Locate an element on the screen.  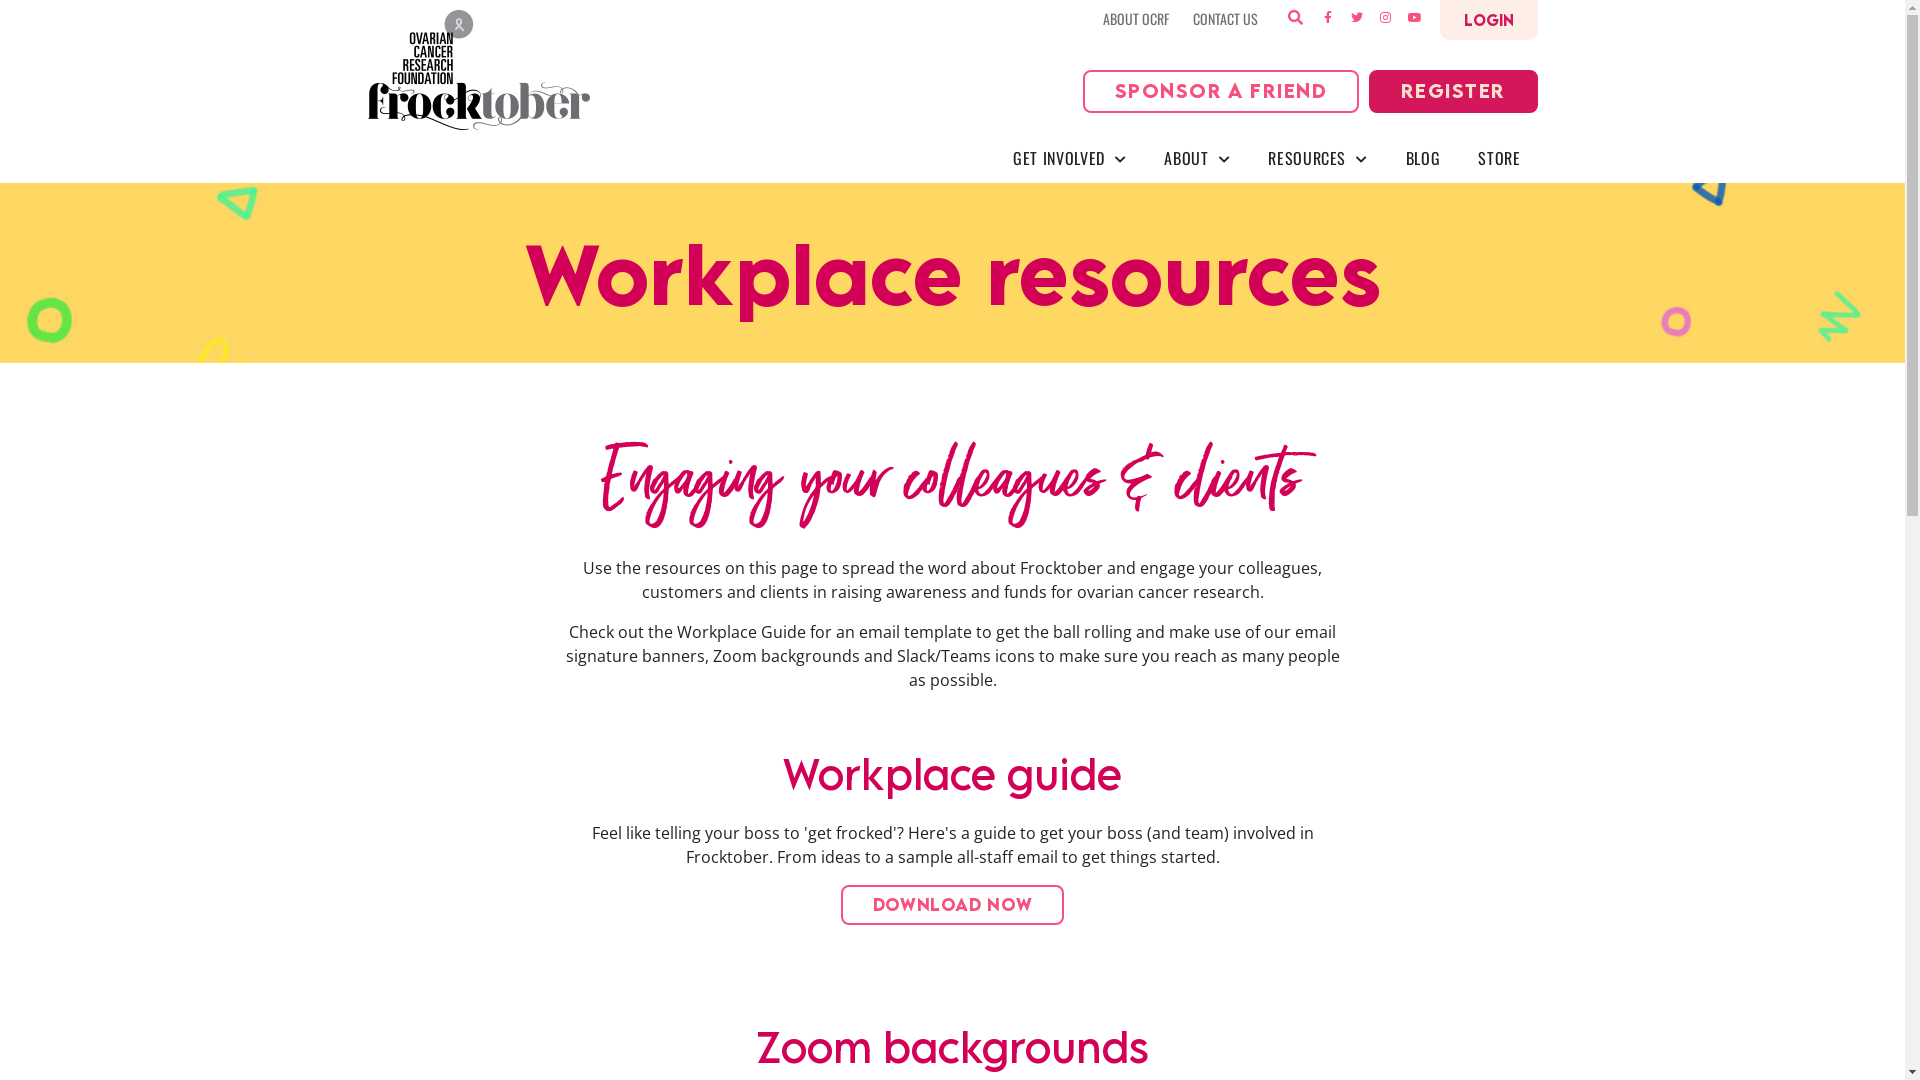
DOWNLOAD NOW is located at coordinates (953, 905).